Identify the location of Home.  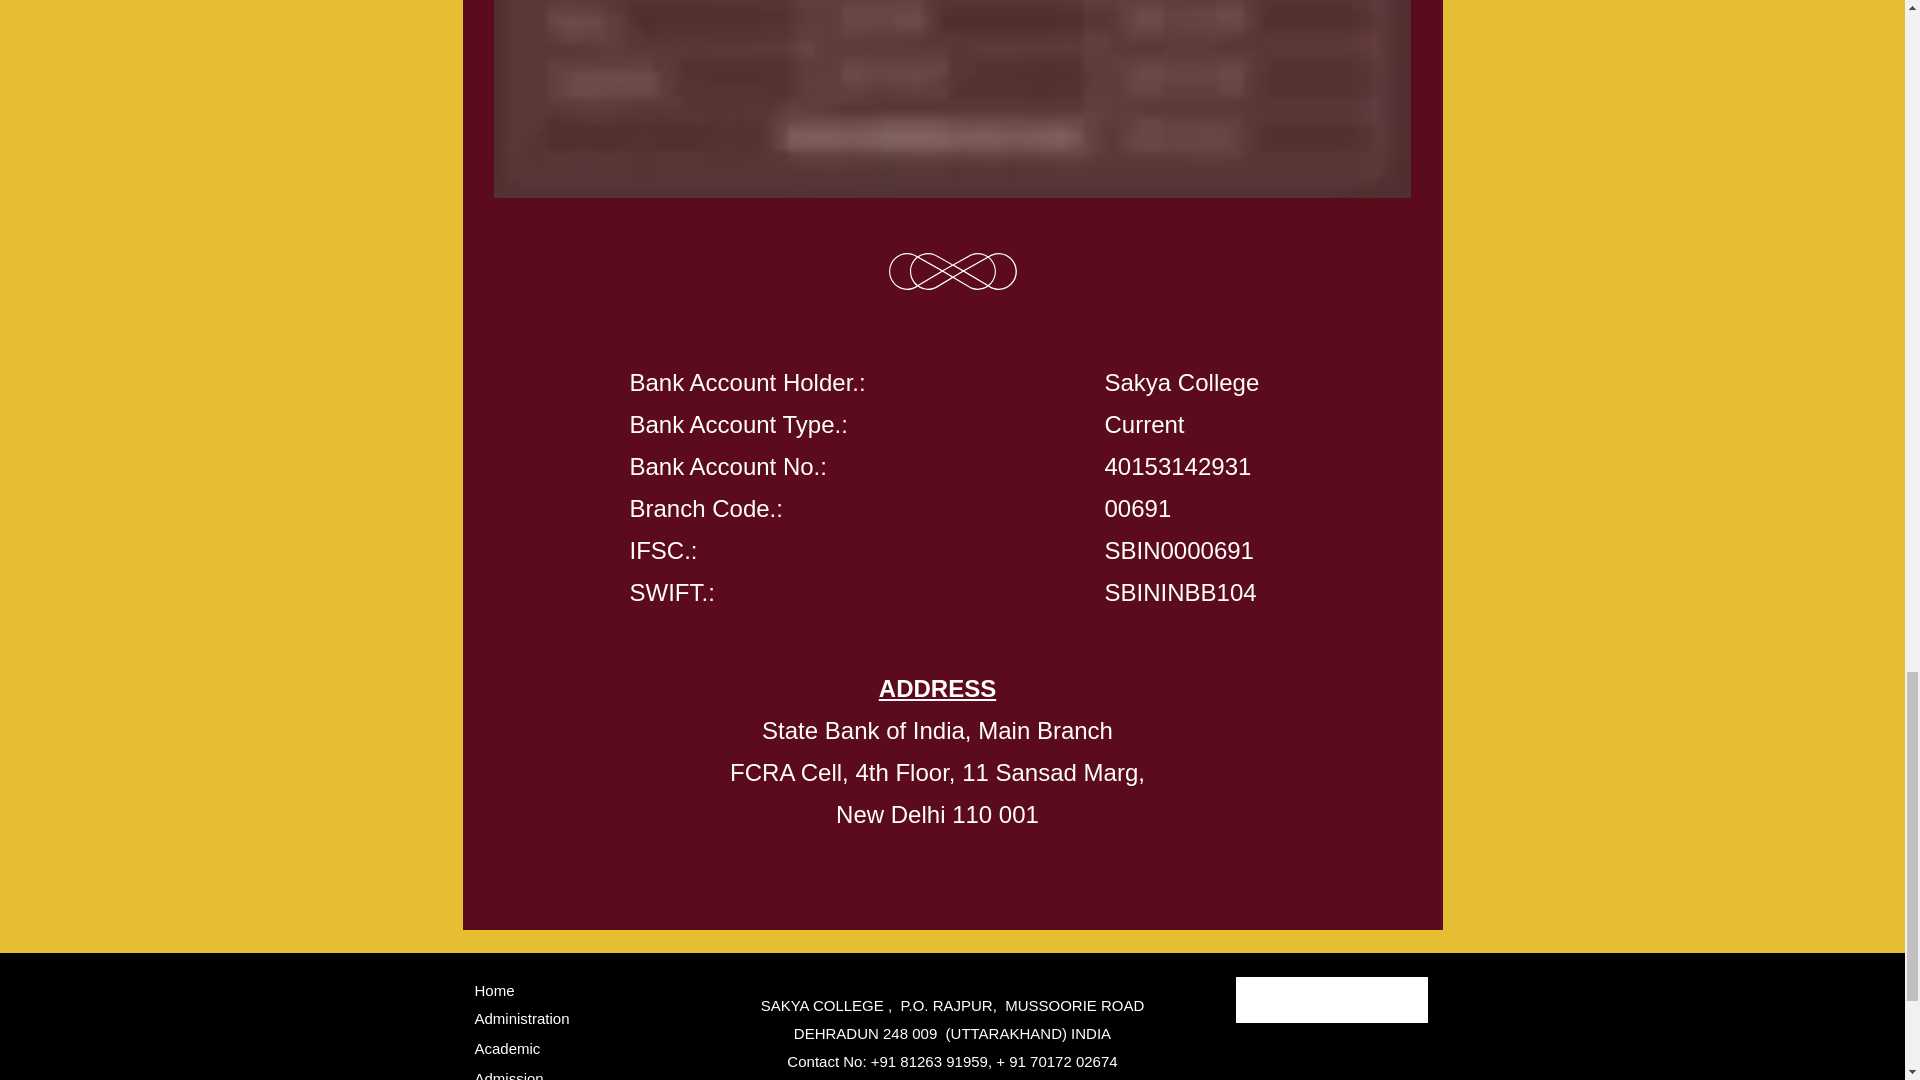
(494, 990).